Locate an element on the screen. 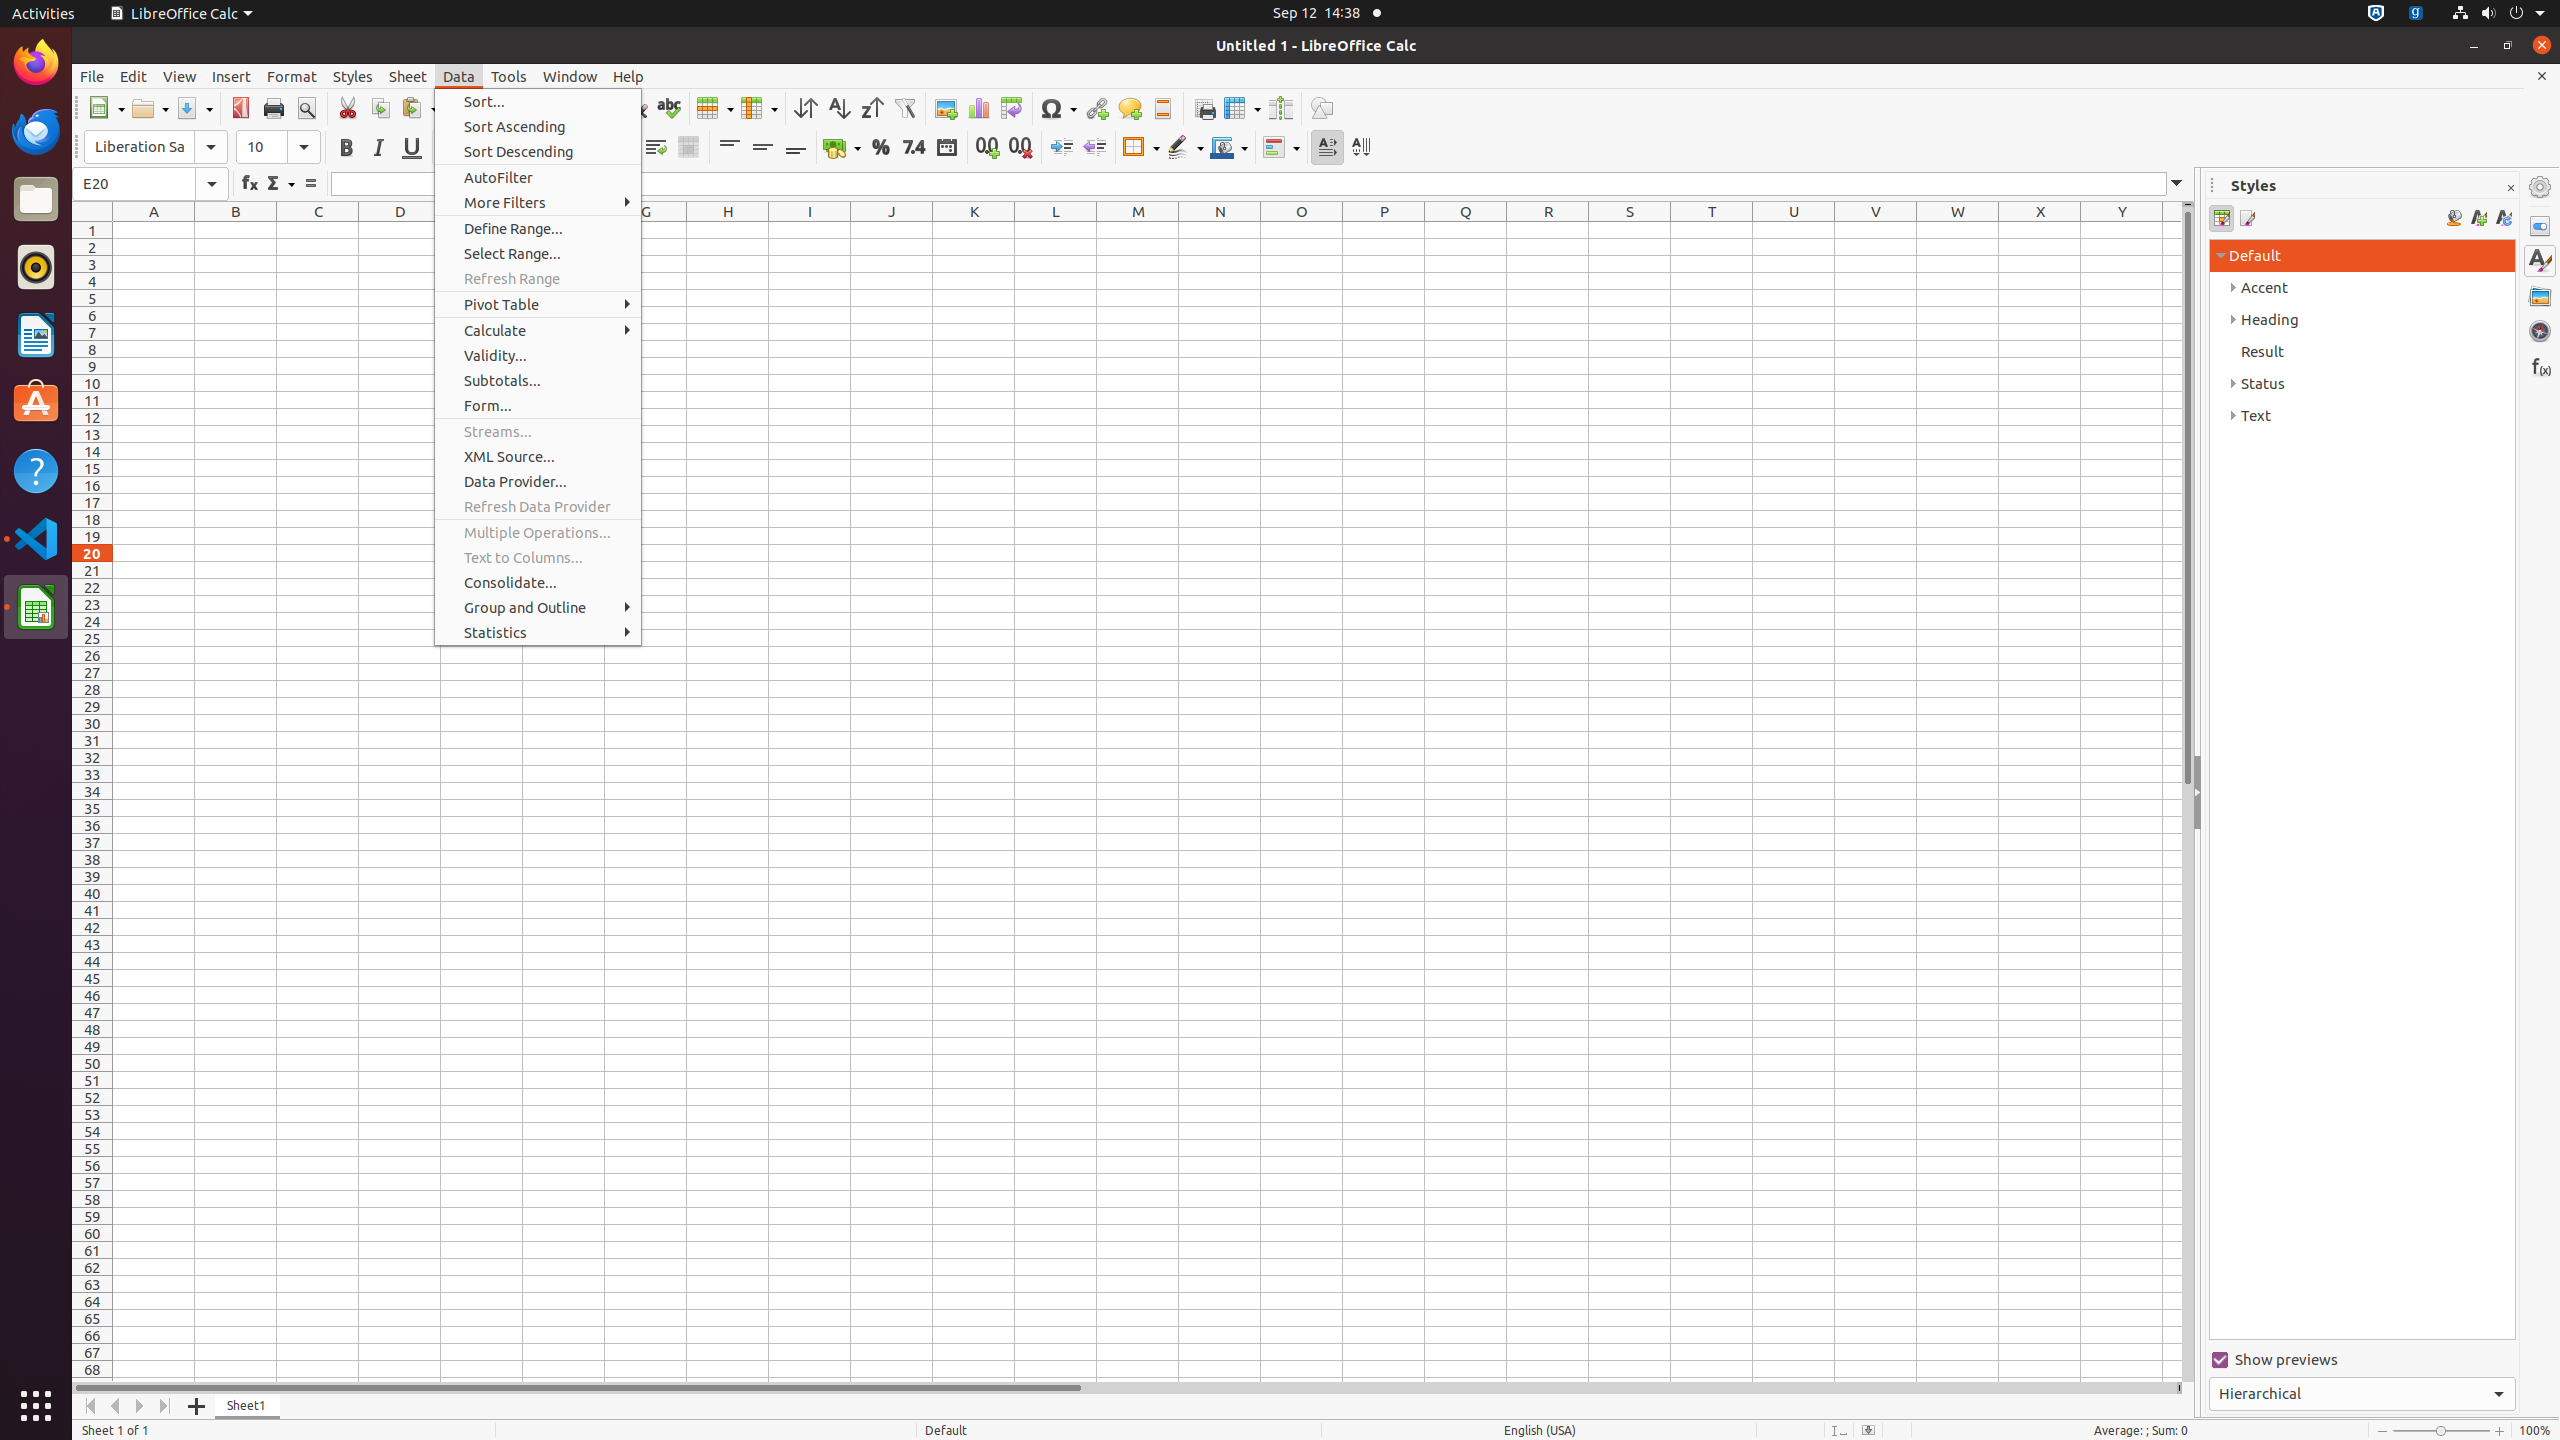 The width and height of the screenshot is (2560, 1440). Headers and Footers is located at coordinates (1162, 108).